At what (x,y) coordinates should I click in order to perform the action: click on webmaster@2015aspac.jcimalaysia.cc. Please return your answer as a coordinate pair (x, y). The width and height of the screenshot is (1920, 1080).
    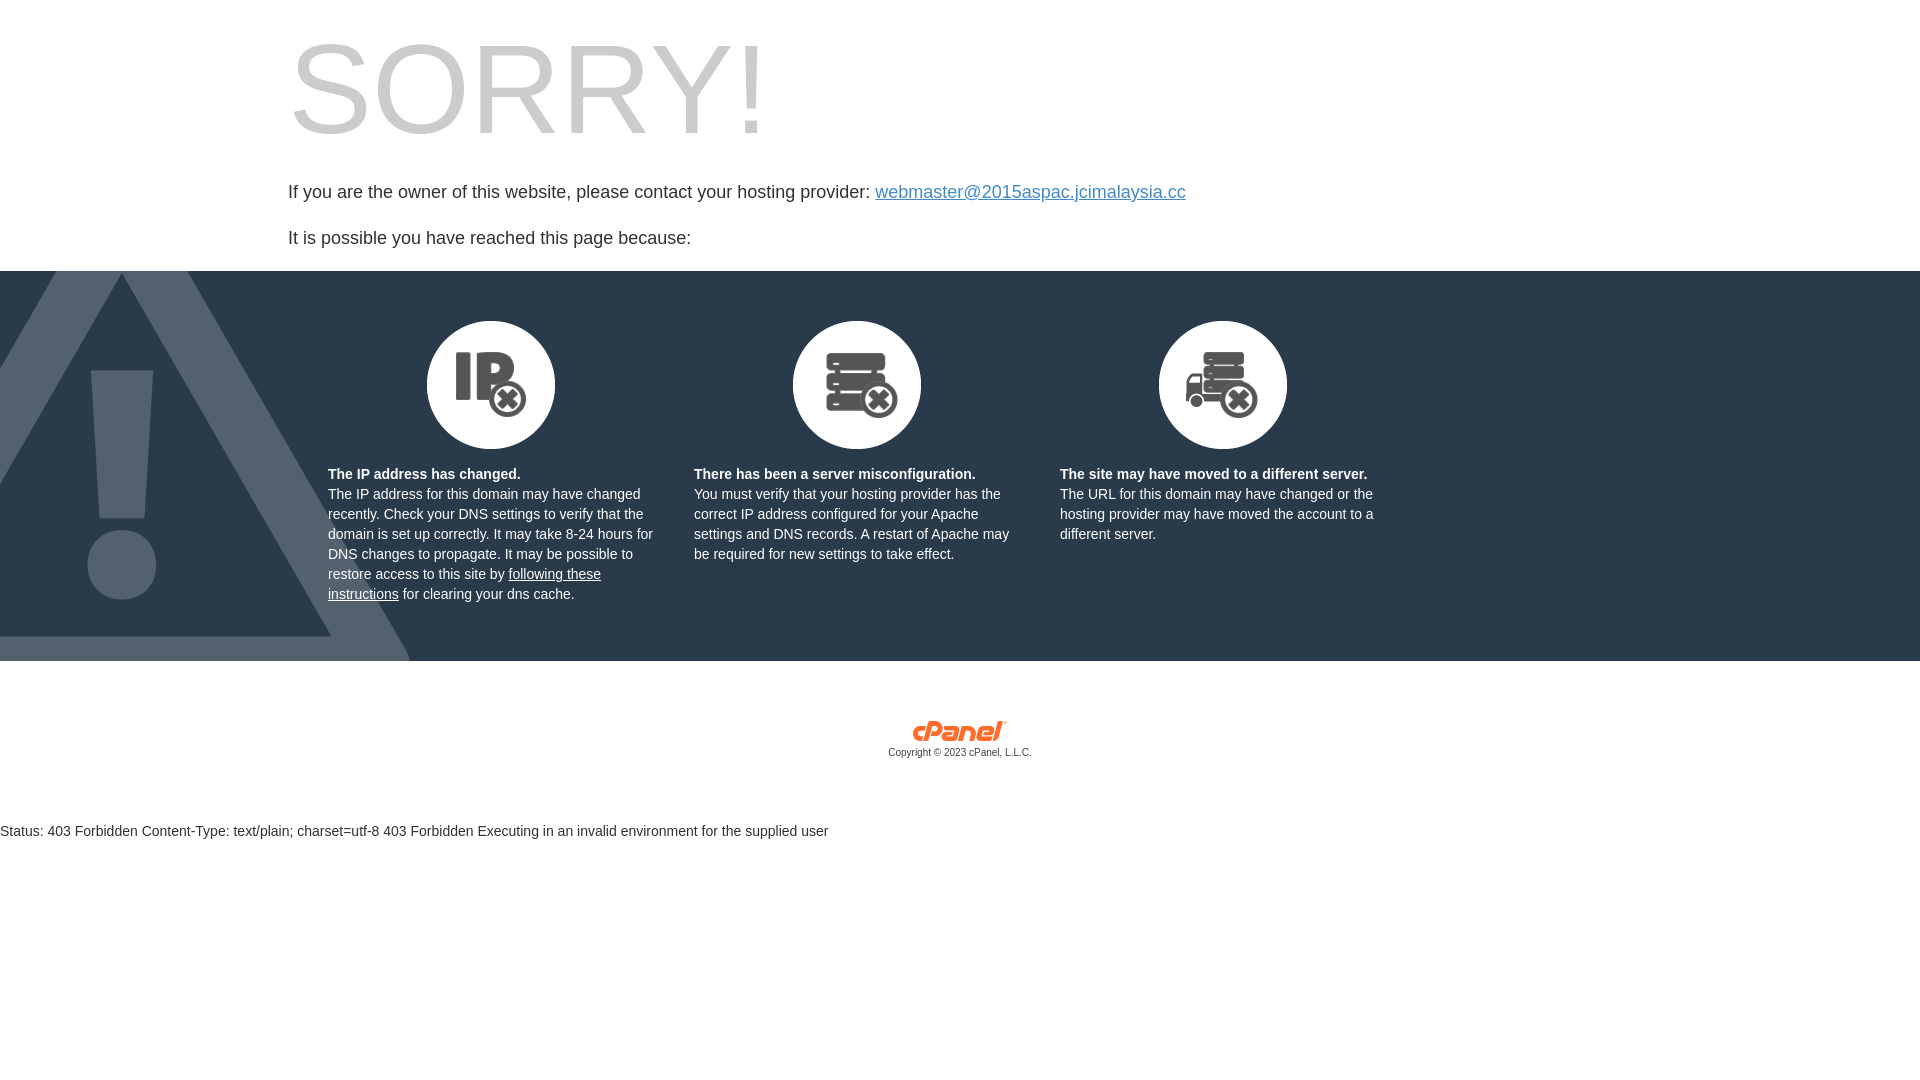
    Looking at the image, I should click on (1030, 192).